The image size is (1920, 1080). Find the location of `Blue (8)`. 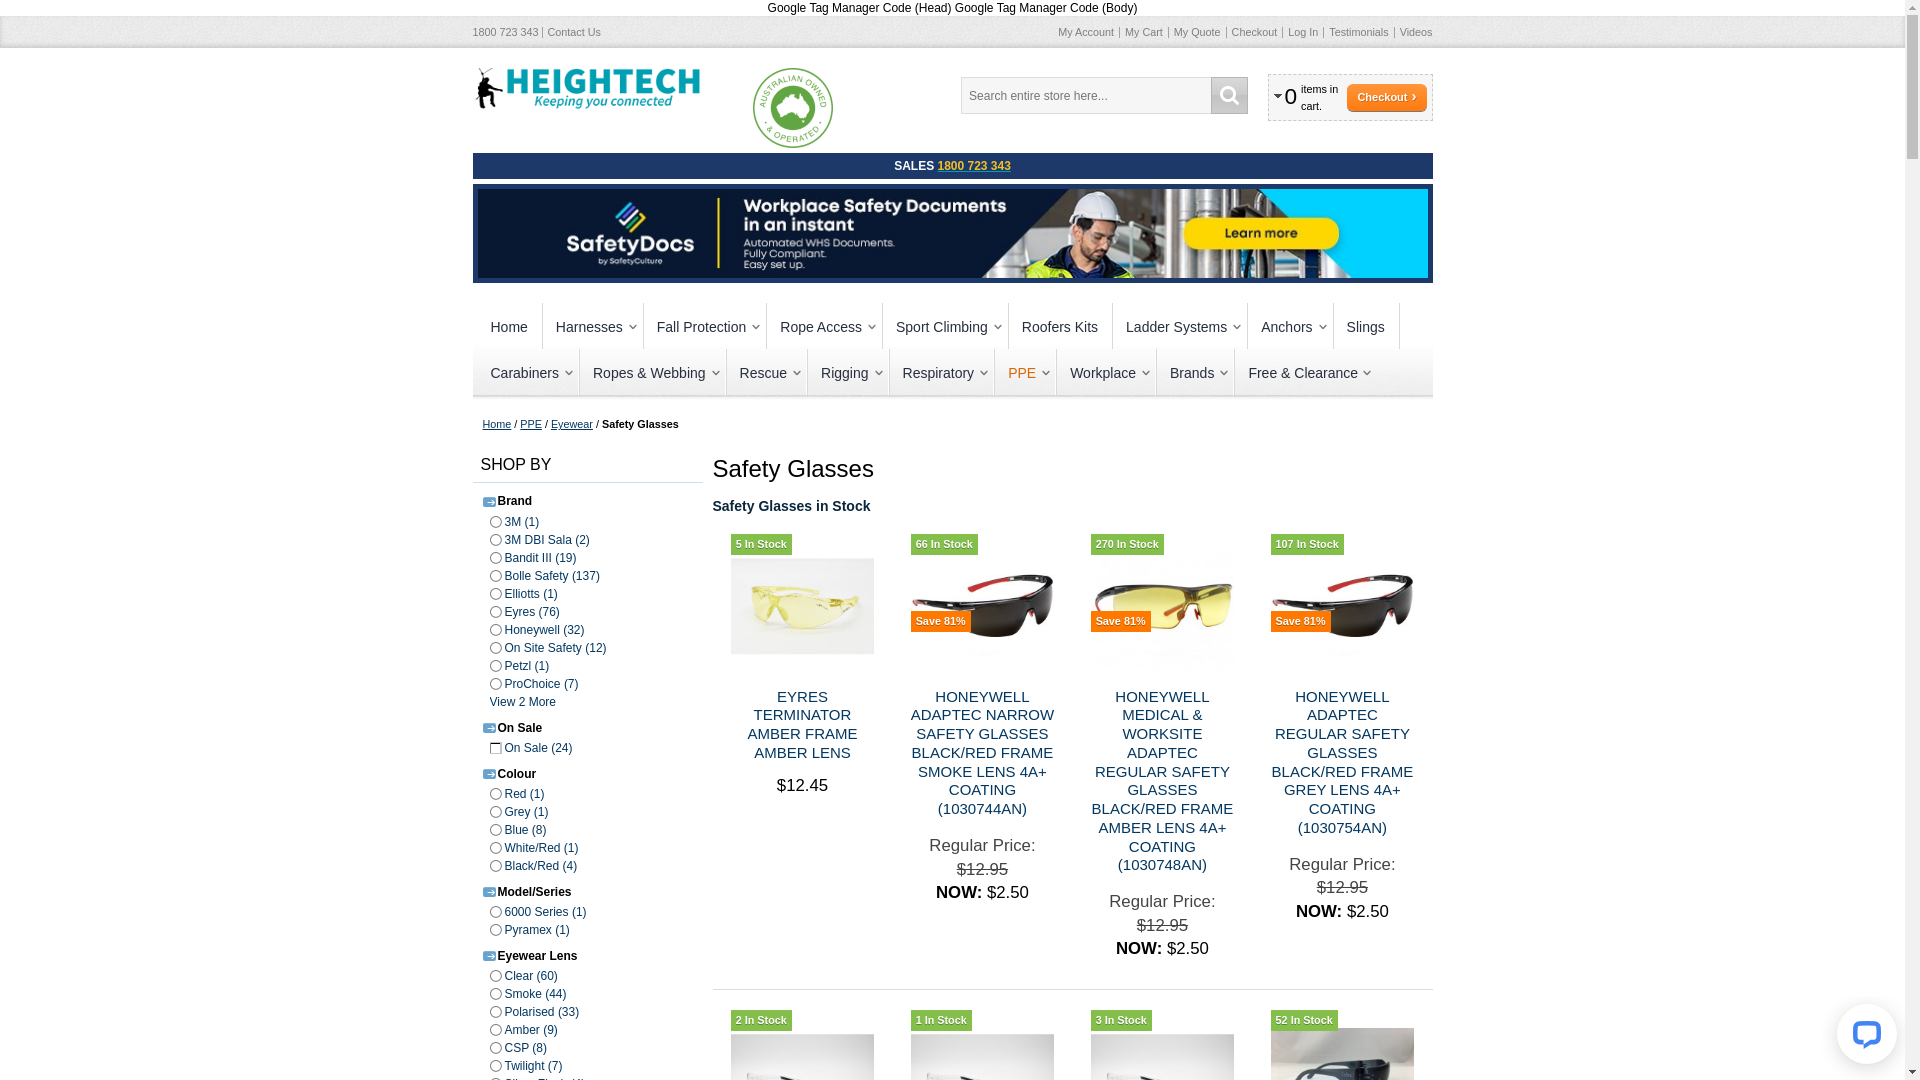

Blue (8) is located at coordinates (520, 830).